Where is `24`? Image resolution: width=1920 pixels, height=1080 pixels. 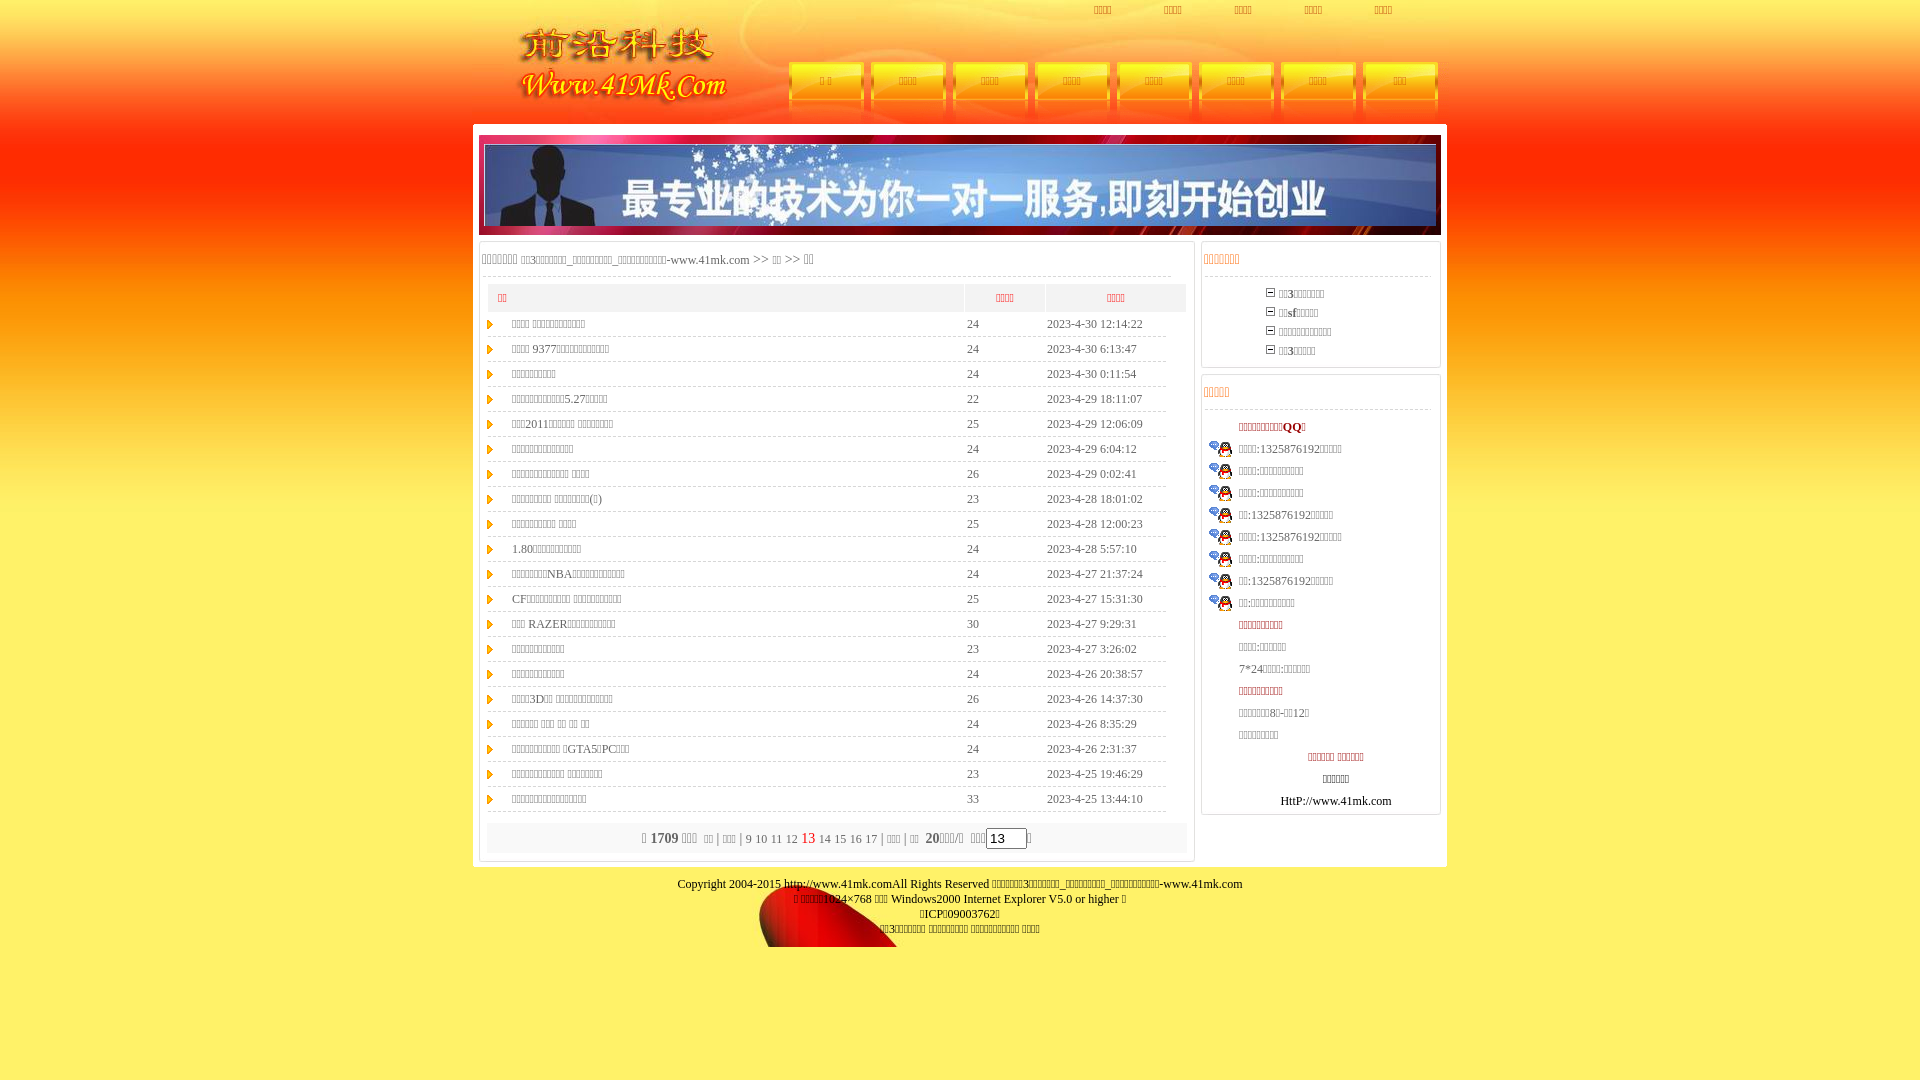
24 is located at coordinates (973, 373).